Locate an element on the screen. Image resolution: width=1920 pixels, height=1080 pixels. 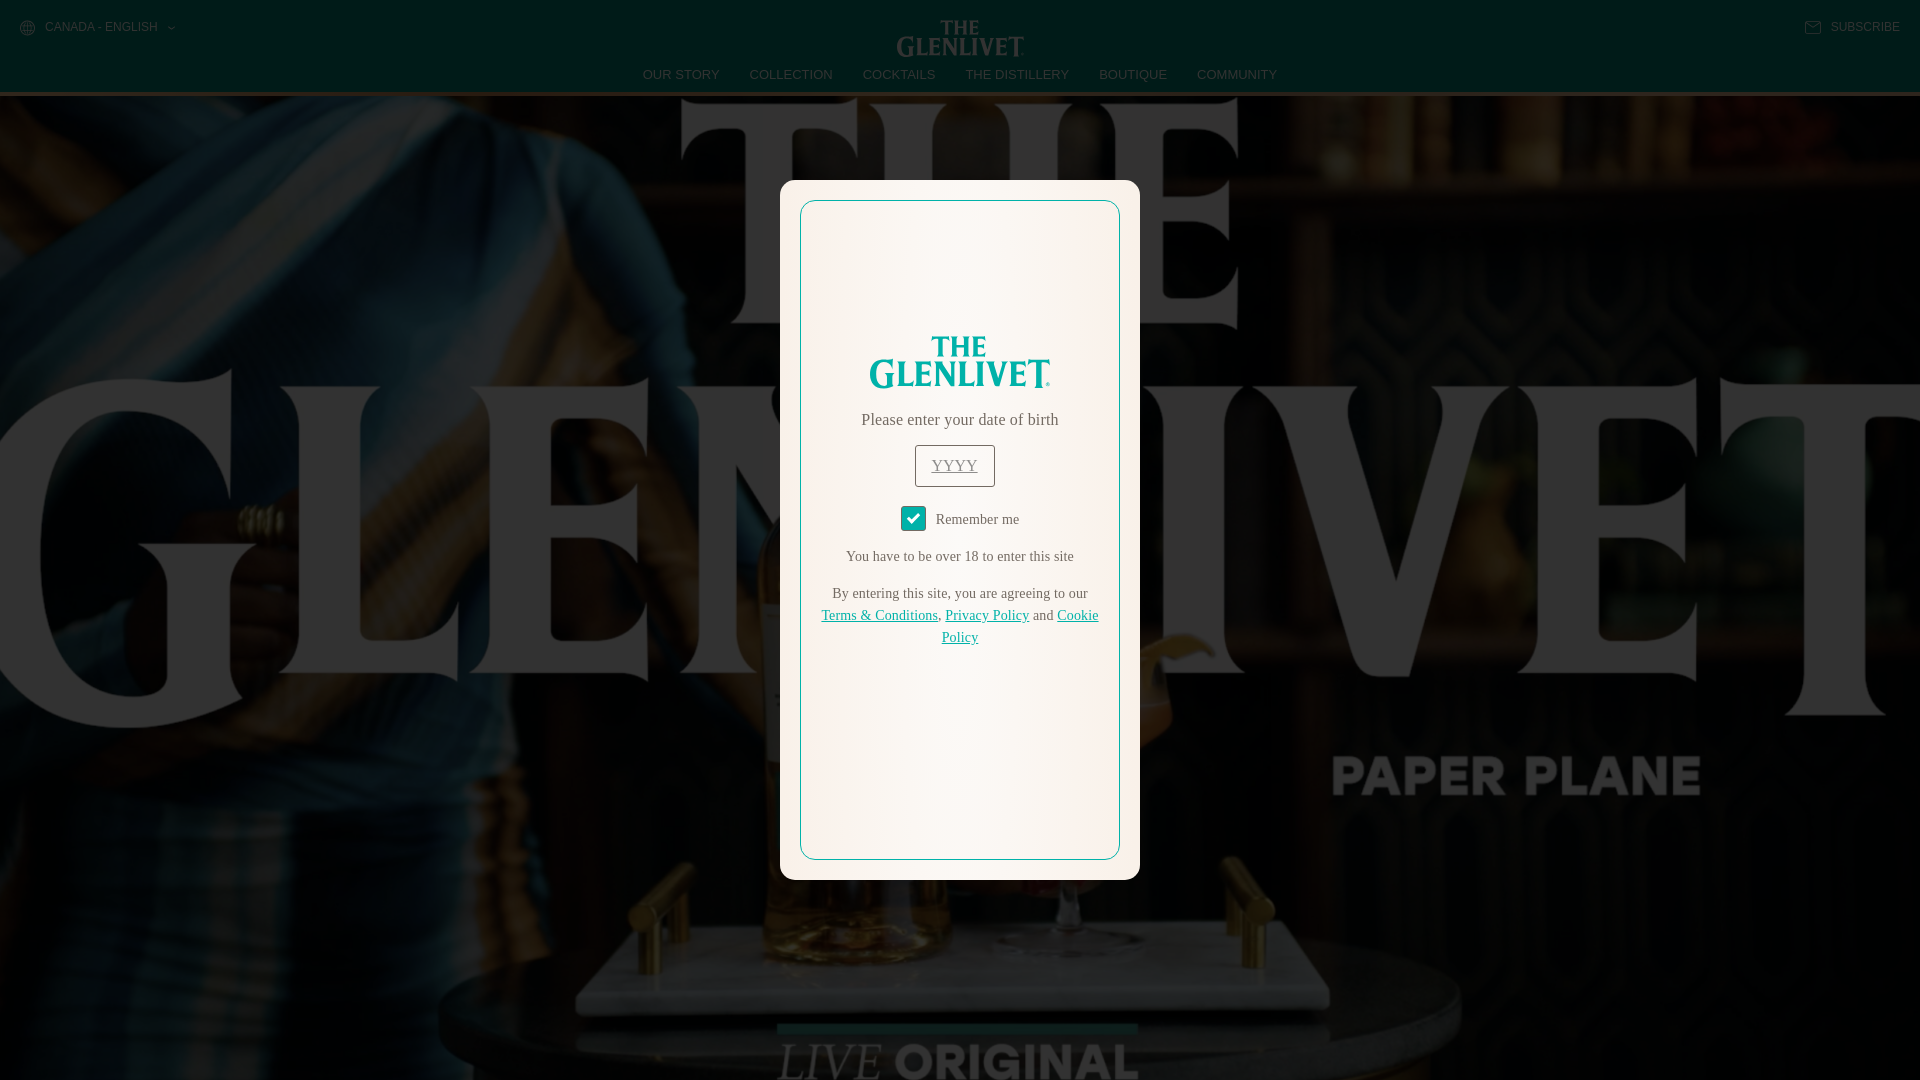
THE DISTILLERY is located at coordinates (1017, 74).